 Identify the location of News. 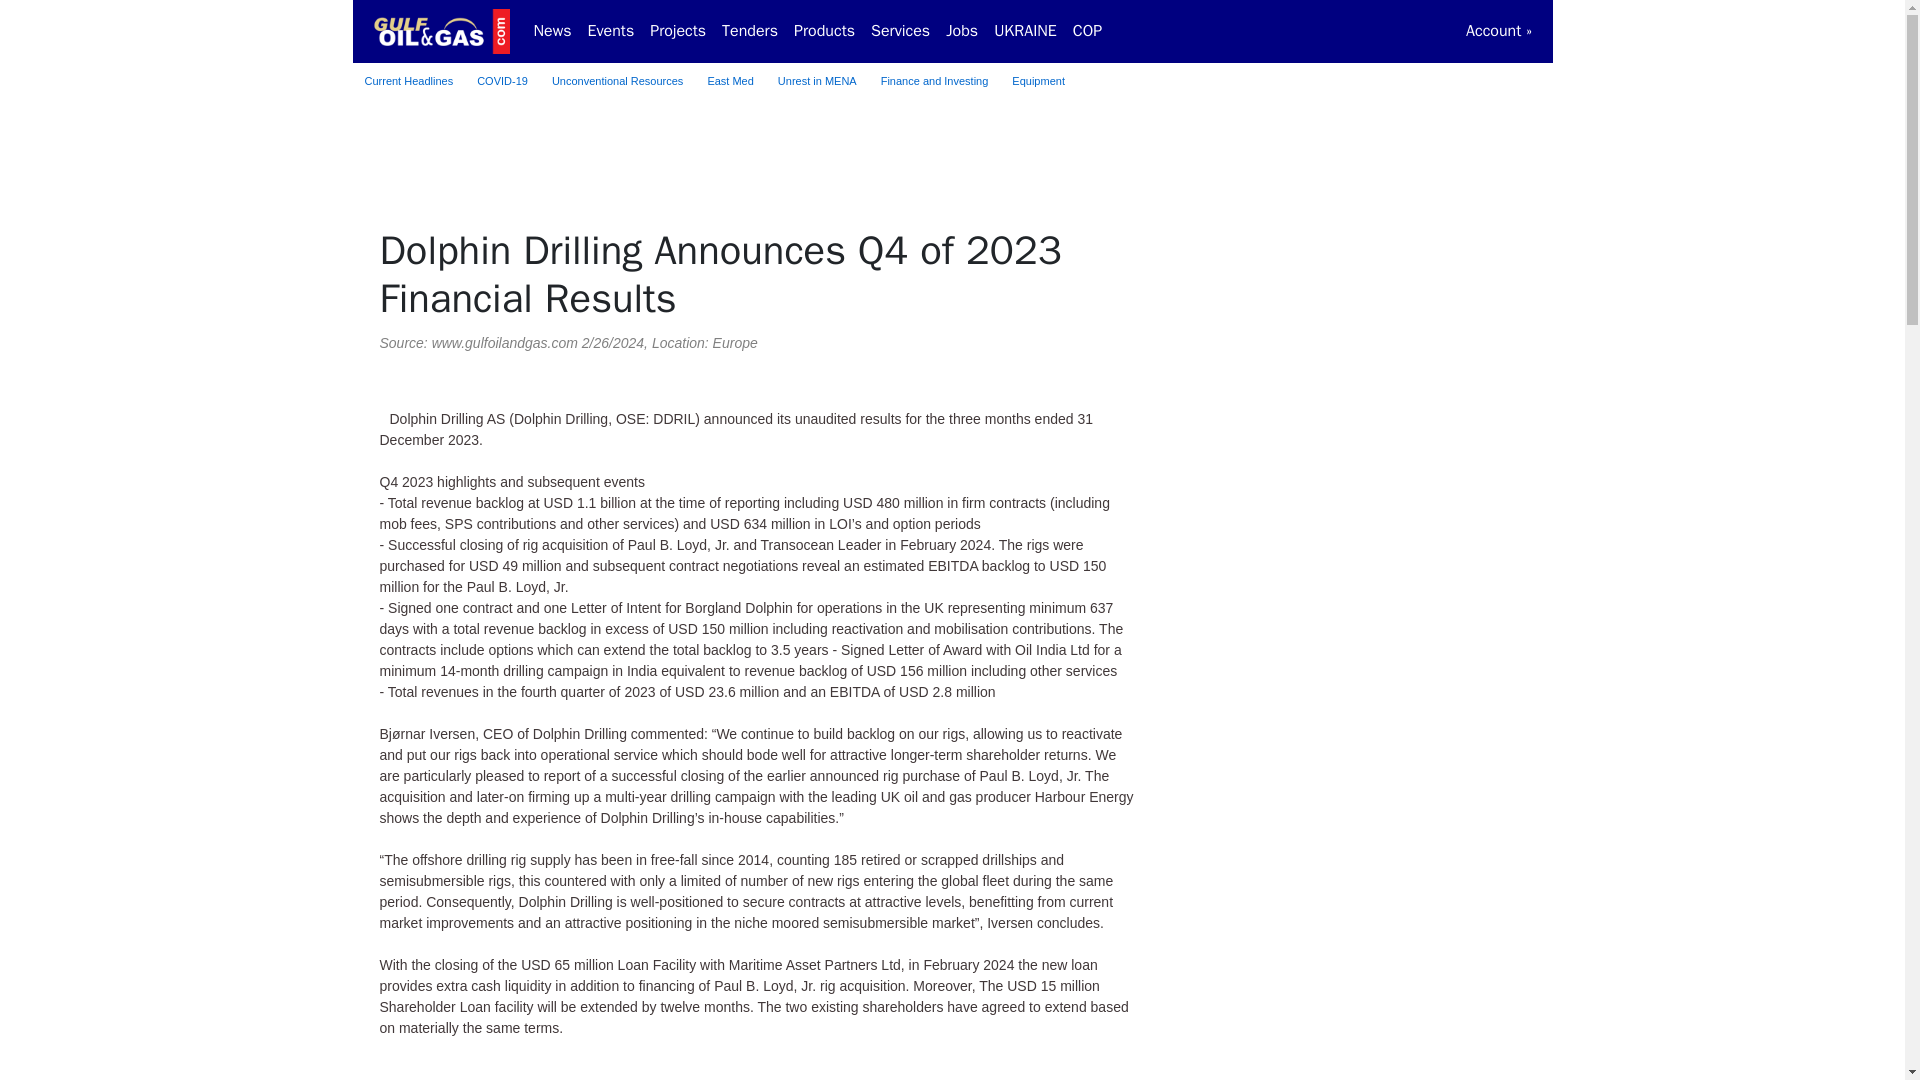
(552, 30).